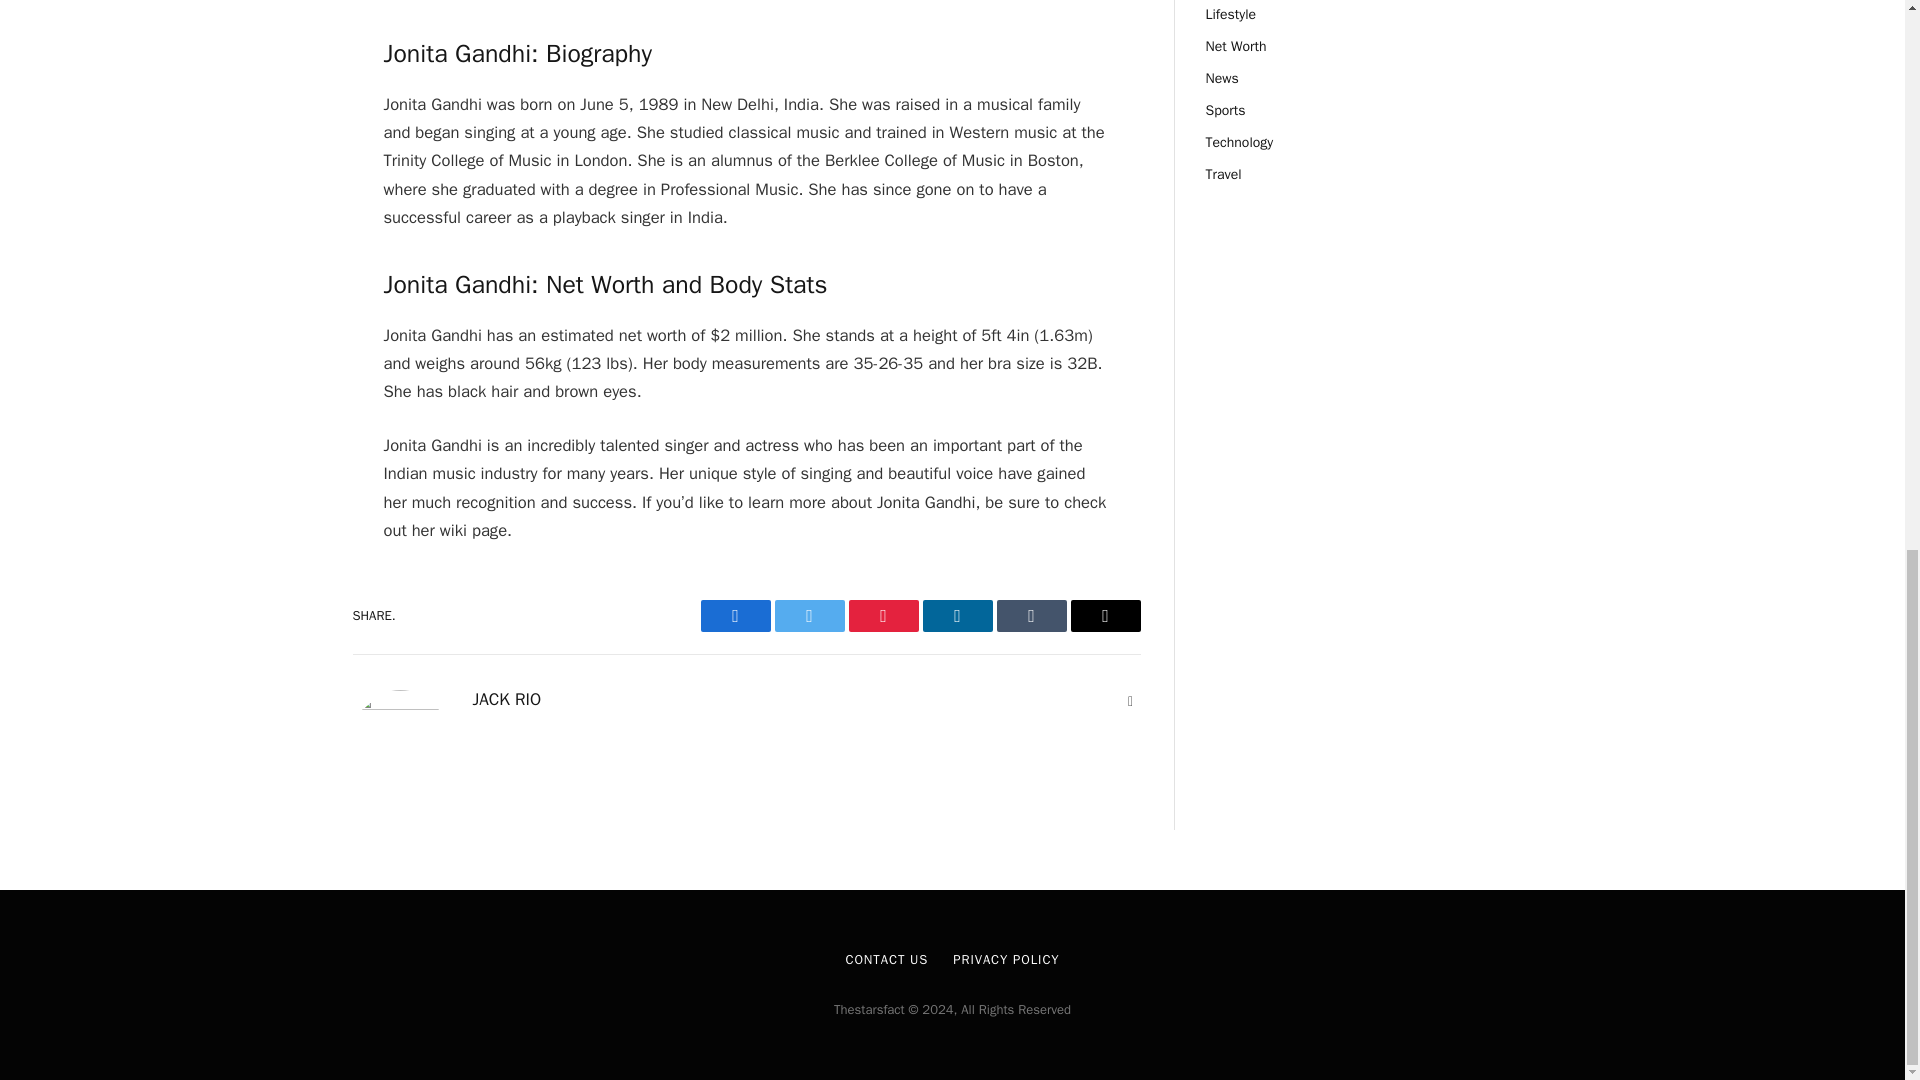 This screenshot has height=1080, width=1920. Describe the element at coordinates (734, 616) in the screenshot. I see `Facebook` at that location.